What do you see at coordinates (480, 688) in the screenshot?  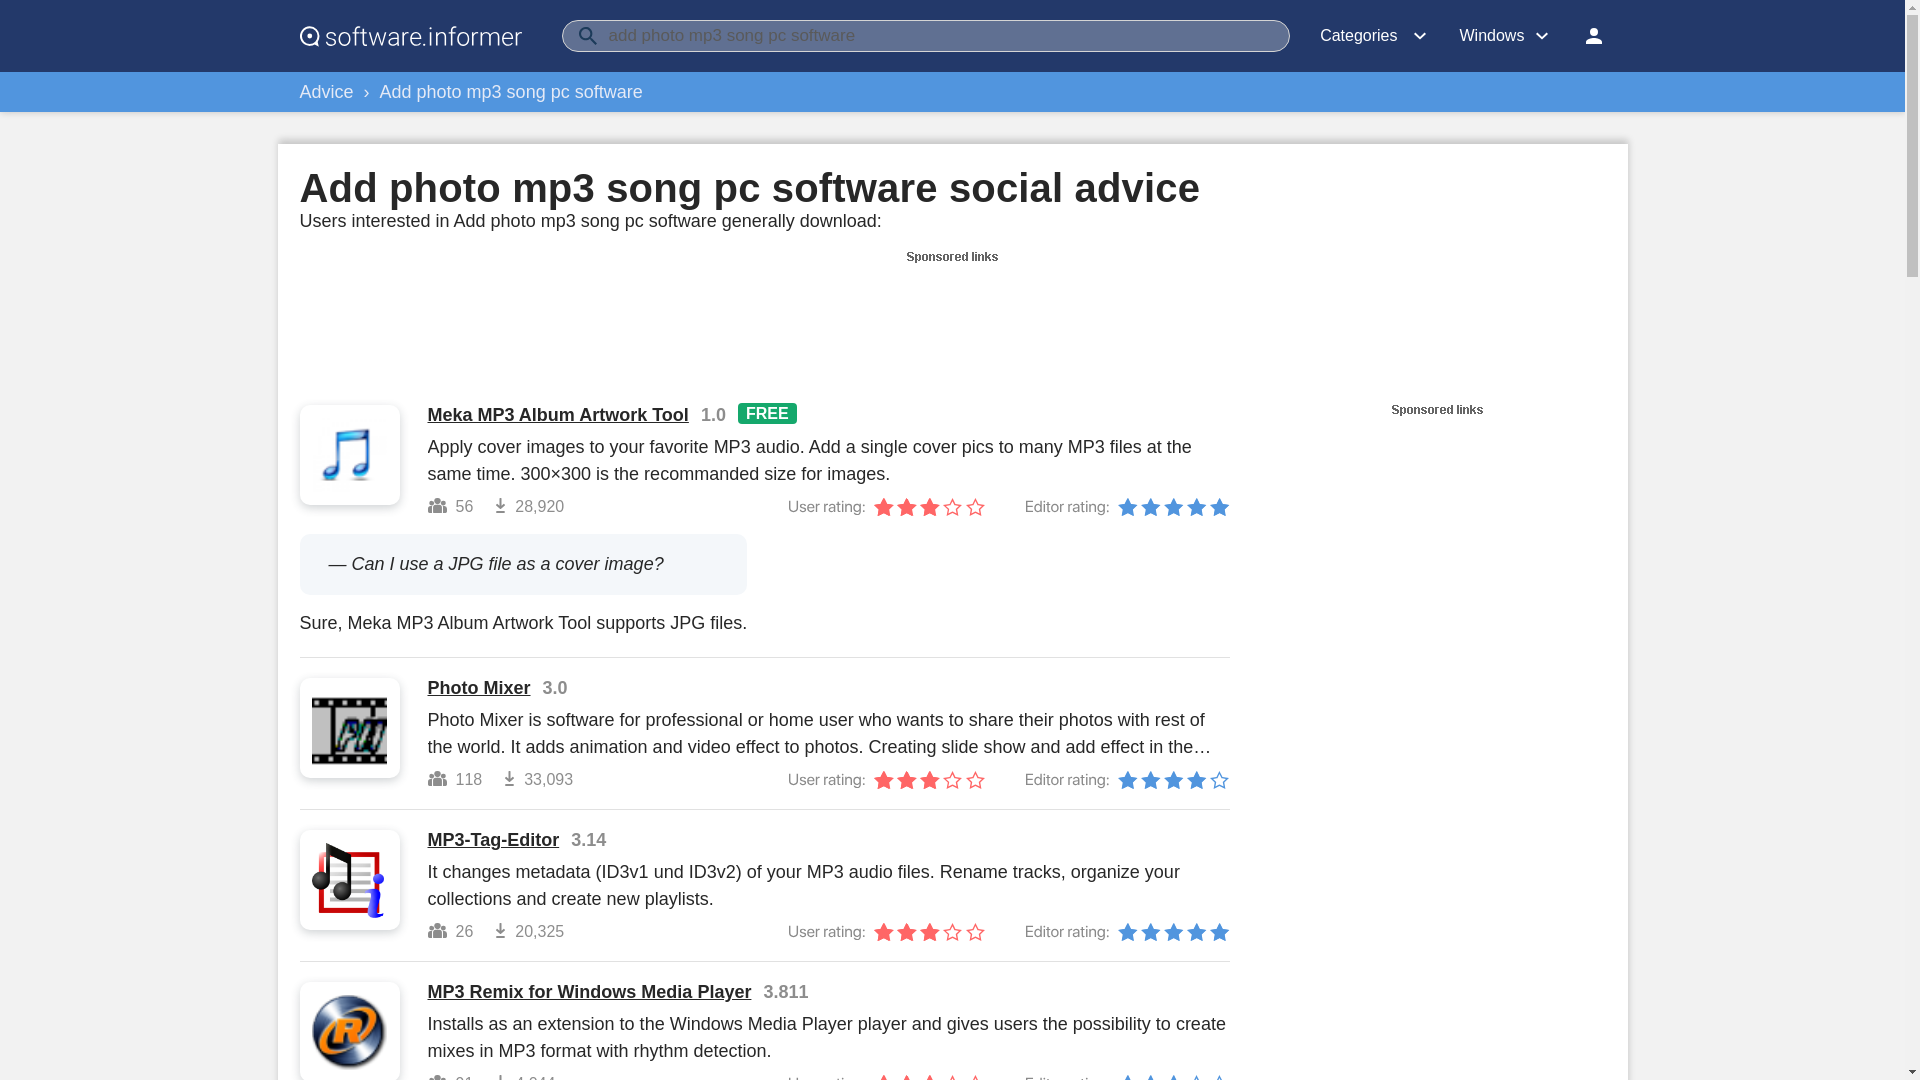 I see `Photo Mixer` at bounding box center [480, 688].